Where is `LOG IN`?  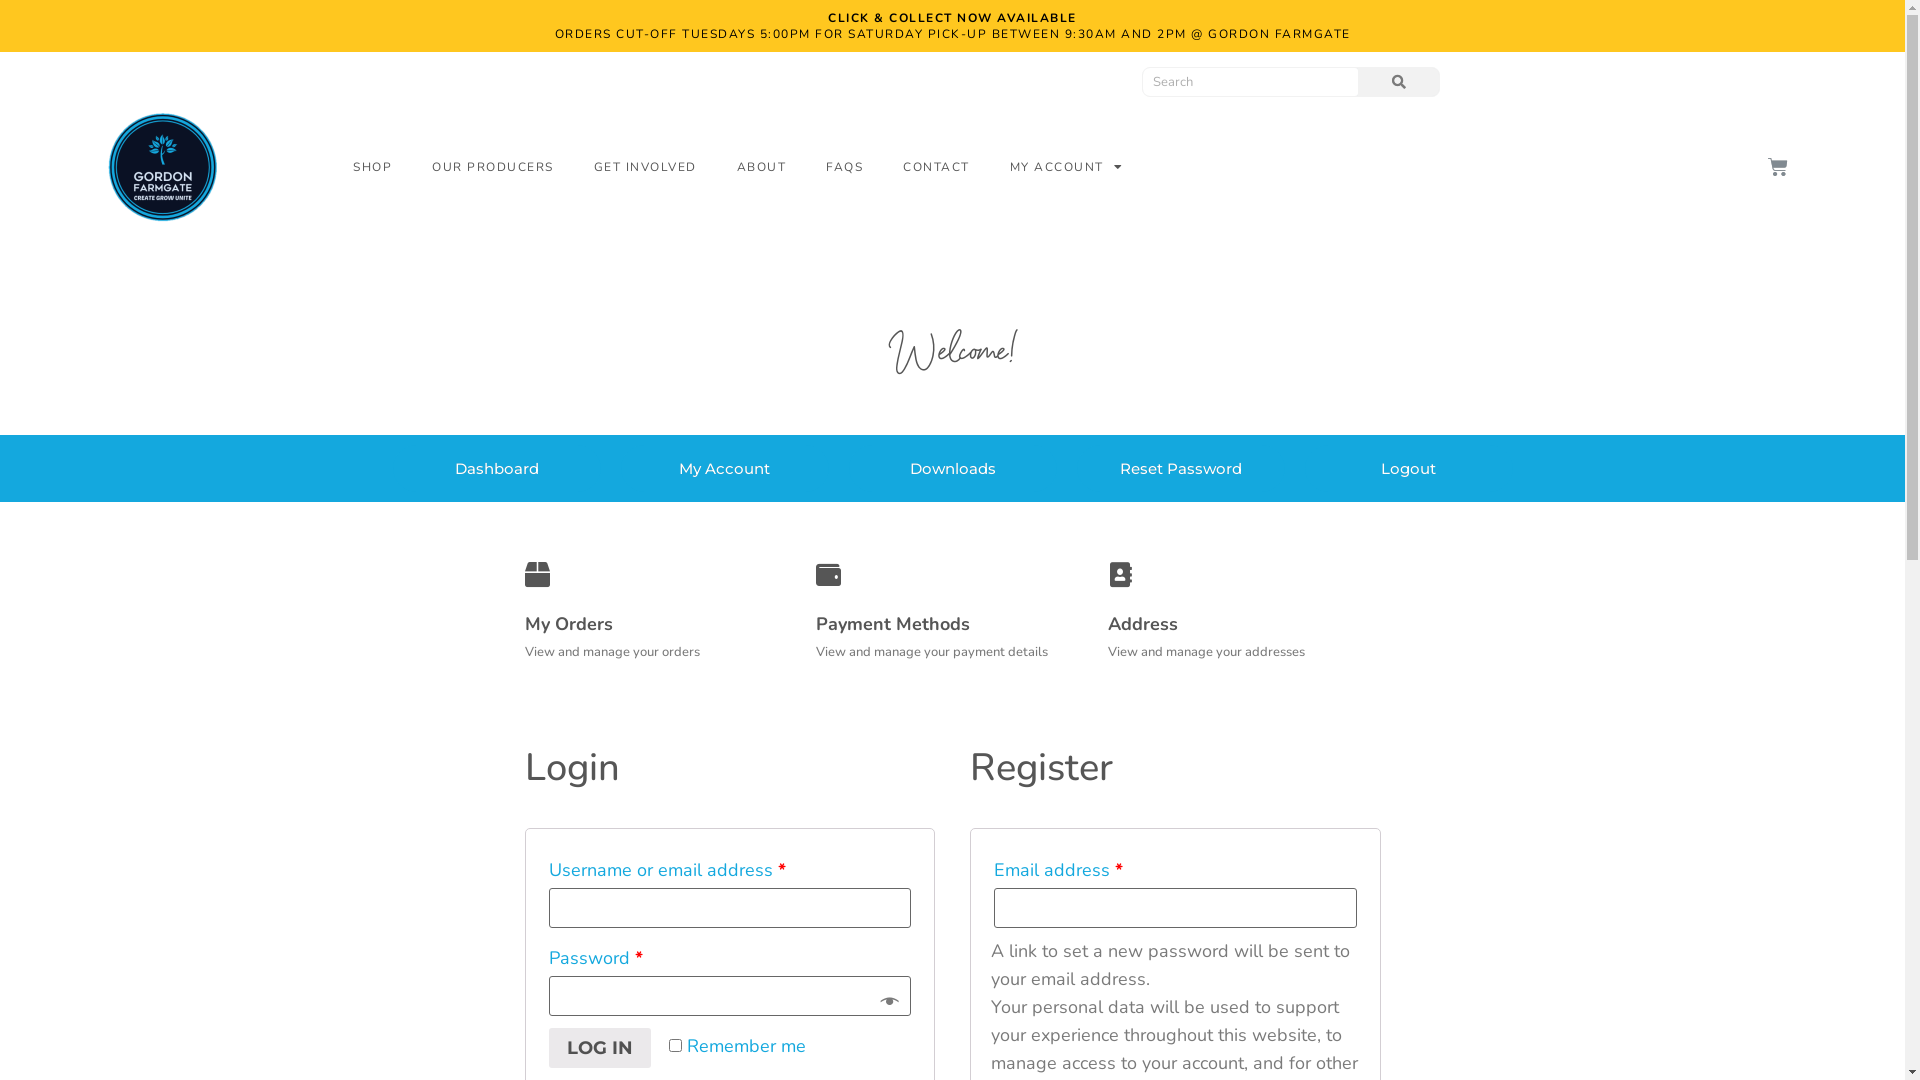 LOG IN is located at coordinates (599, 1048).